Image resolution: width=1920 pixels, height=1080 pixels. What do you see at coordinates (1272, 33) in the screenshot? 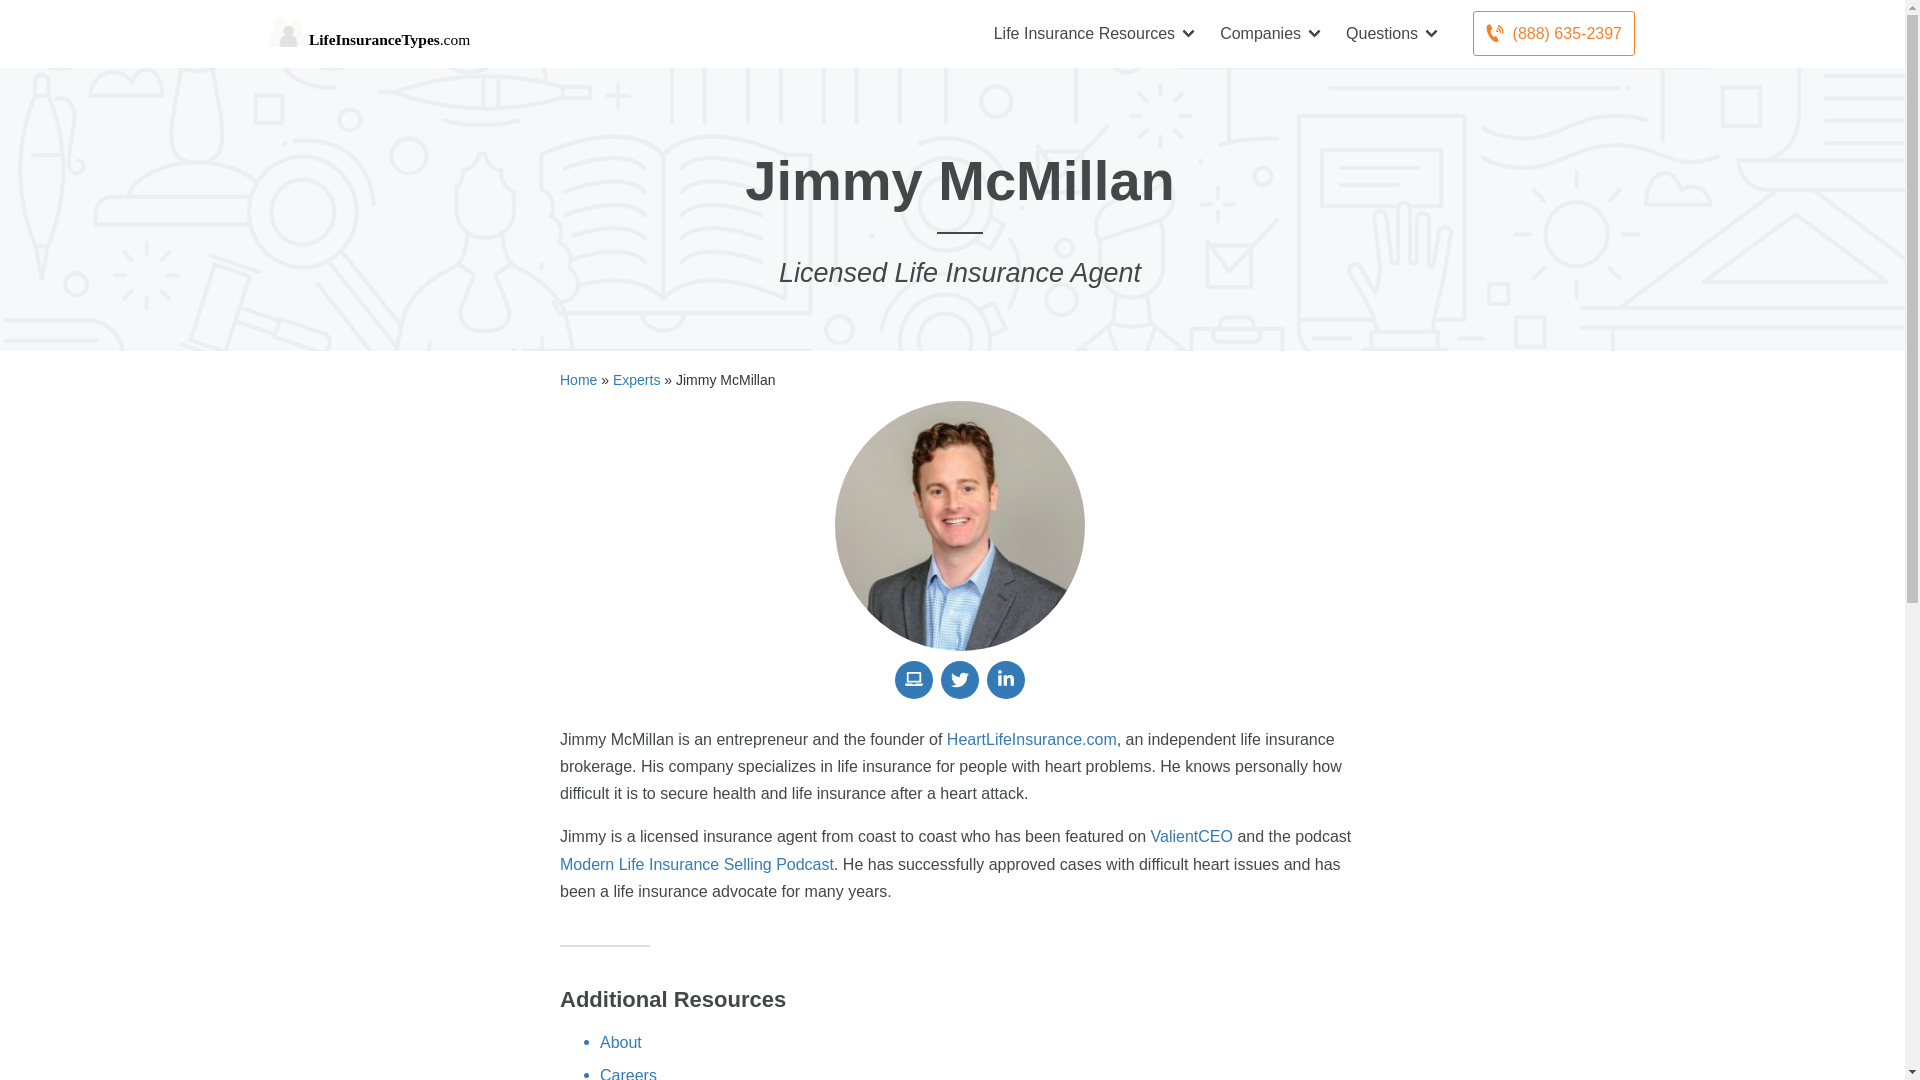
I see `Companies` at bounding box center [1272, 33].